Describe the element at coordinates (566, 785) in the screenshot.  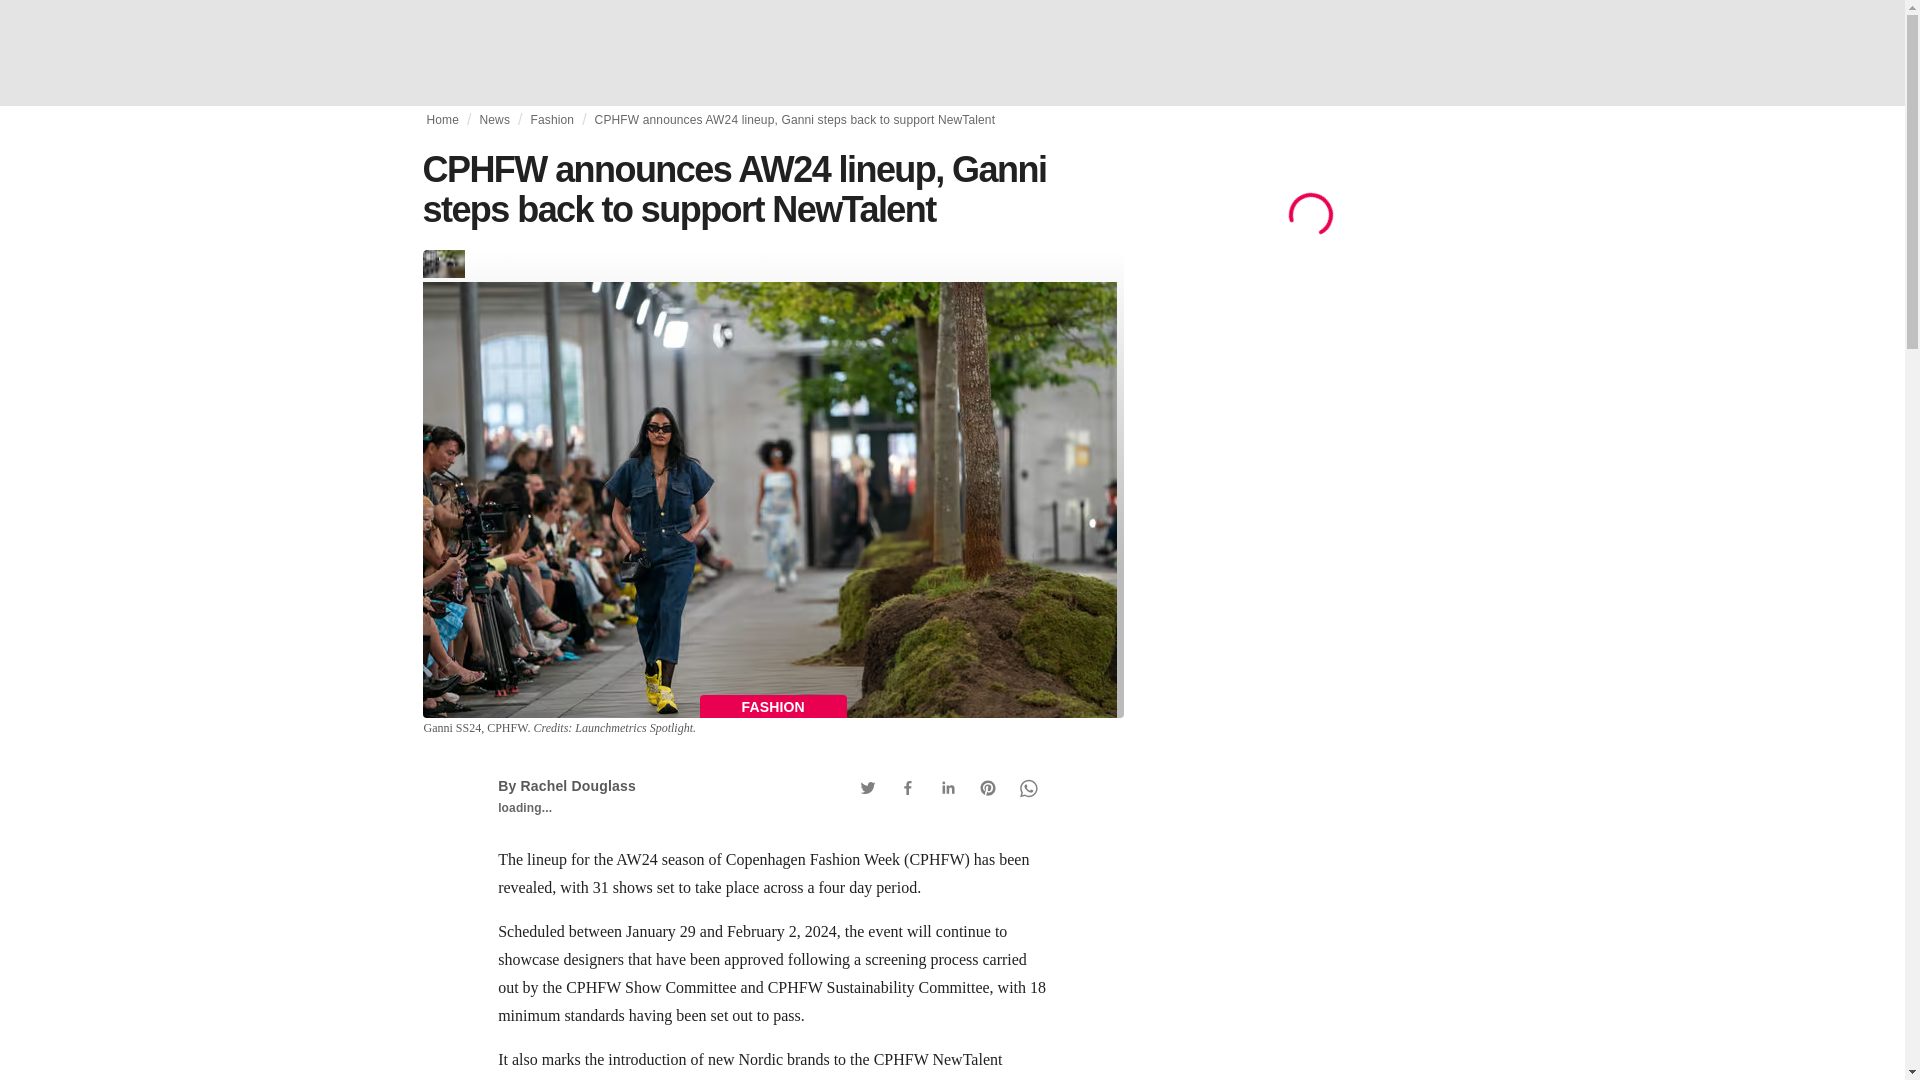
I see `By Rachel Douglass` at that location.